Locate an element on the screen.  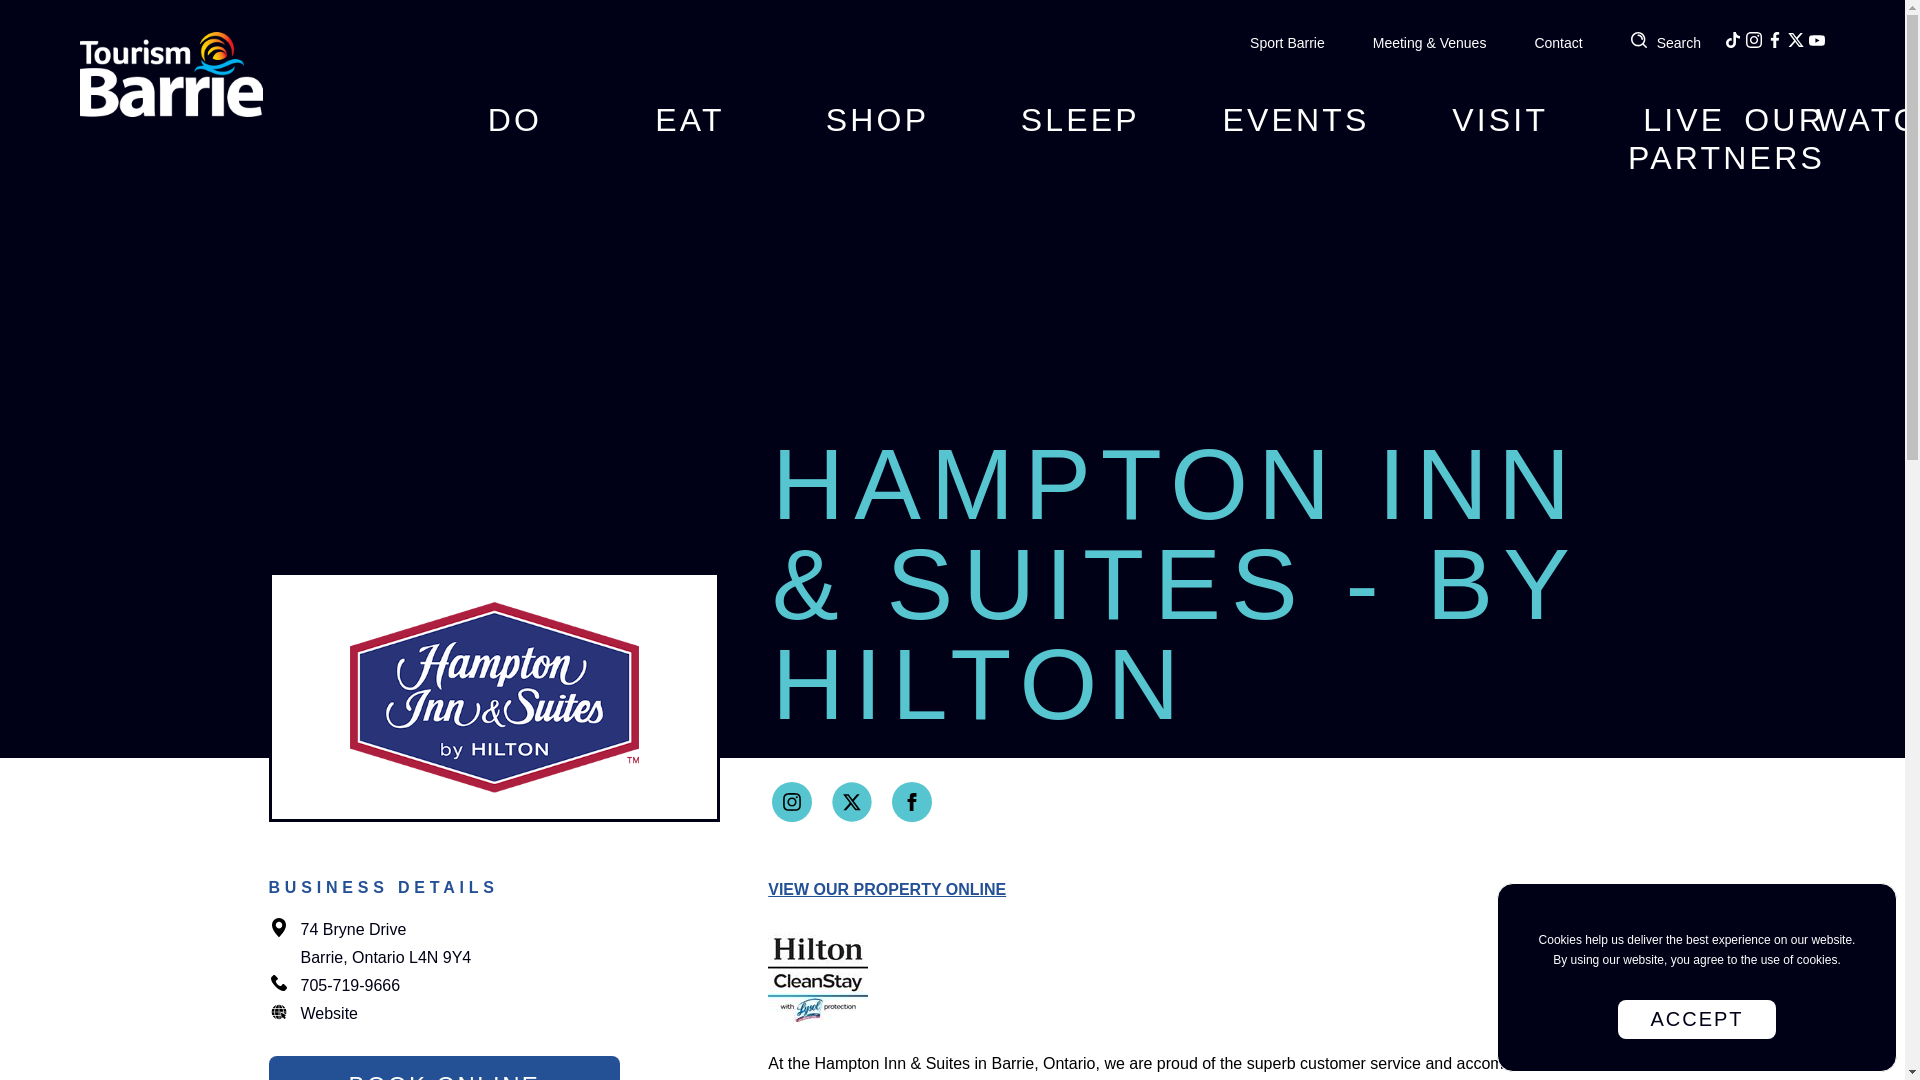
Sport Barrie is located at coordinates (1286, 43).